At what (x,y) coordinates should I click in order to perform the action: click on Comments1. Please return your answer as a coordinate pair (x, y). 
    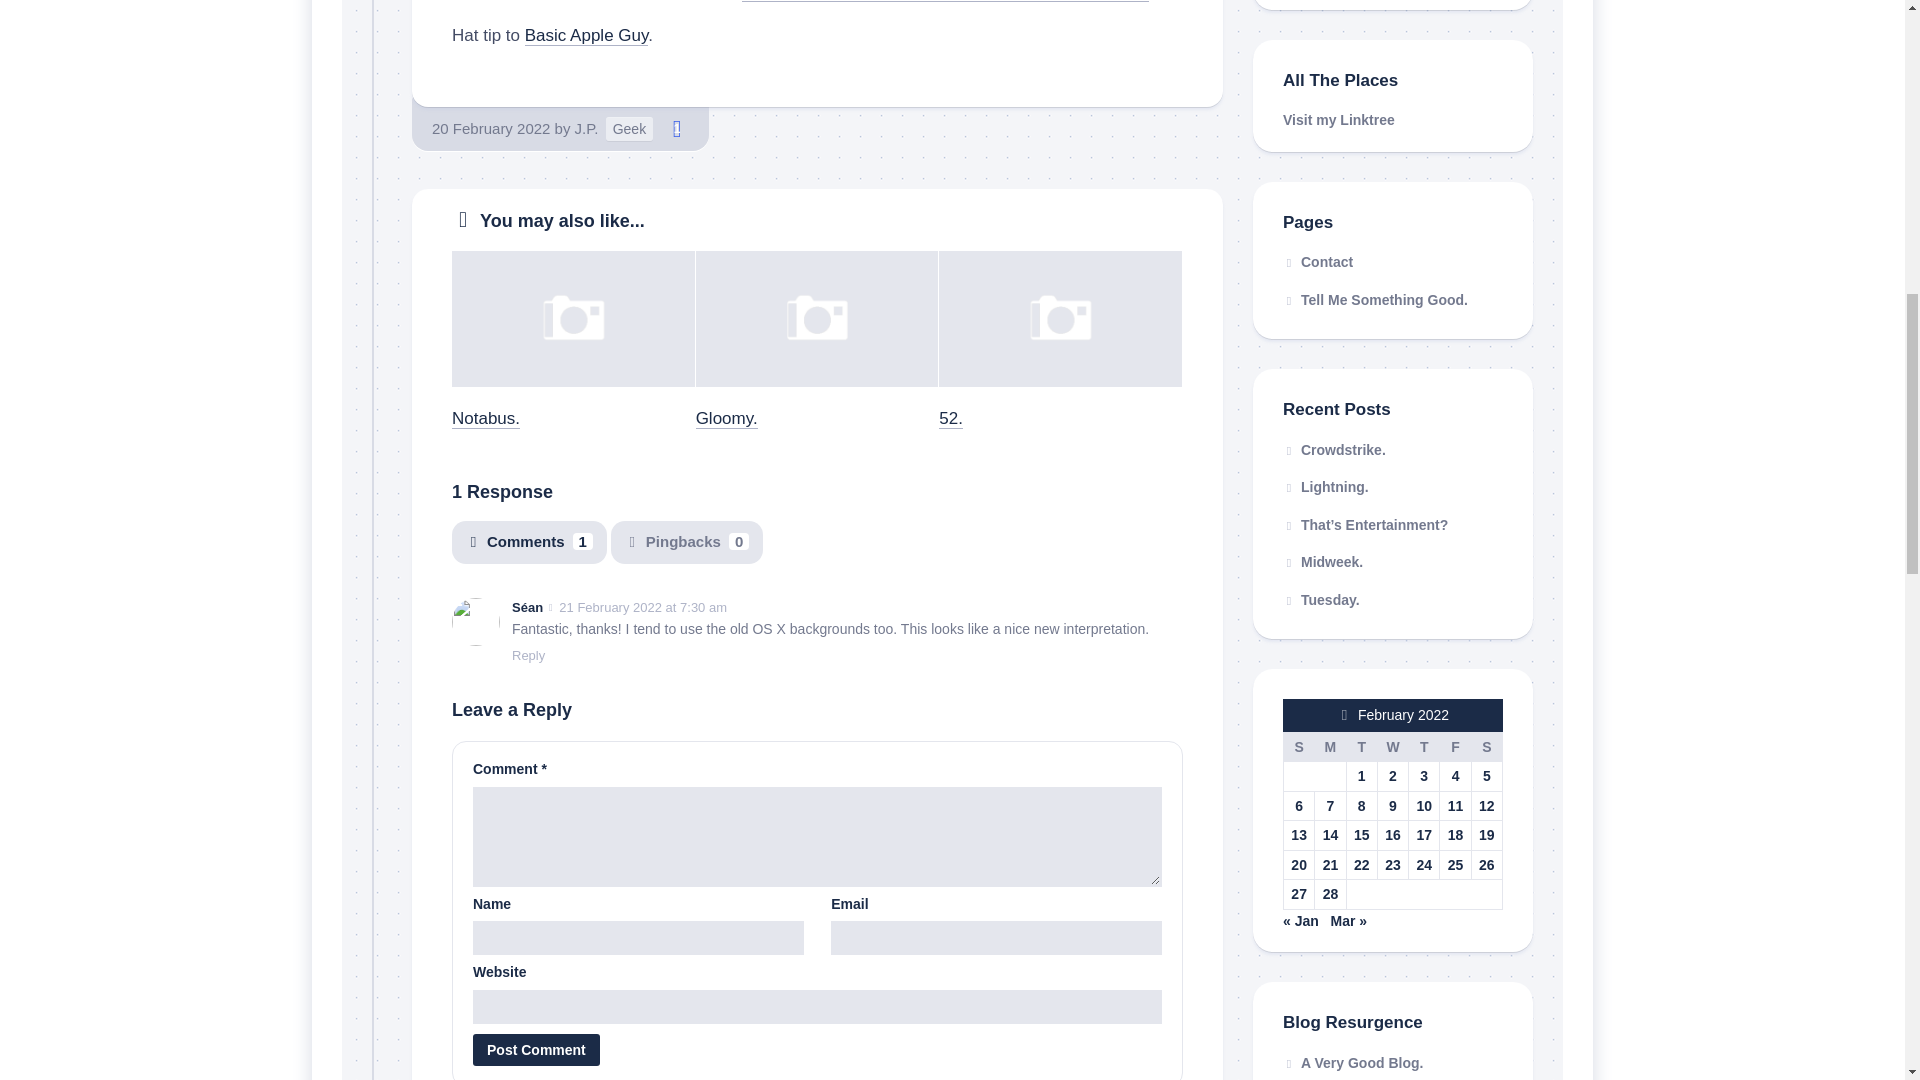
    Looking at the image, I should click on (528, 542).